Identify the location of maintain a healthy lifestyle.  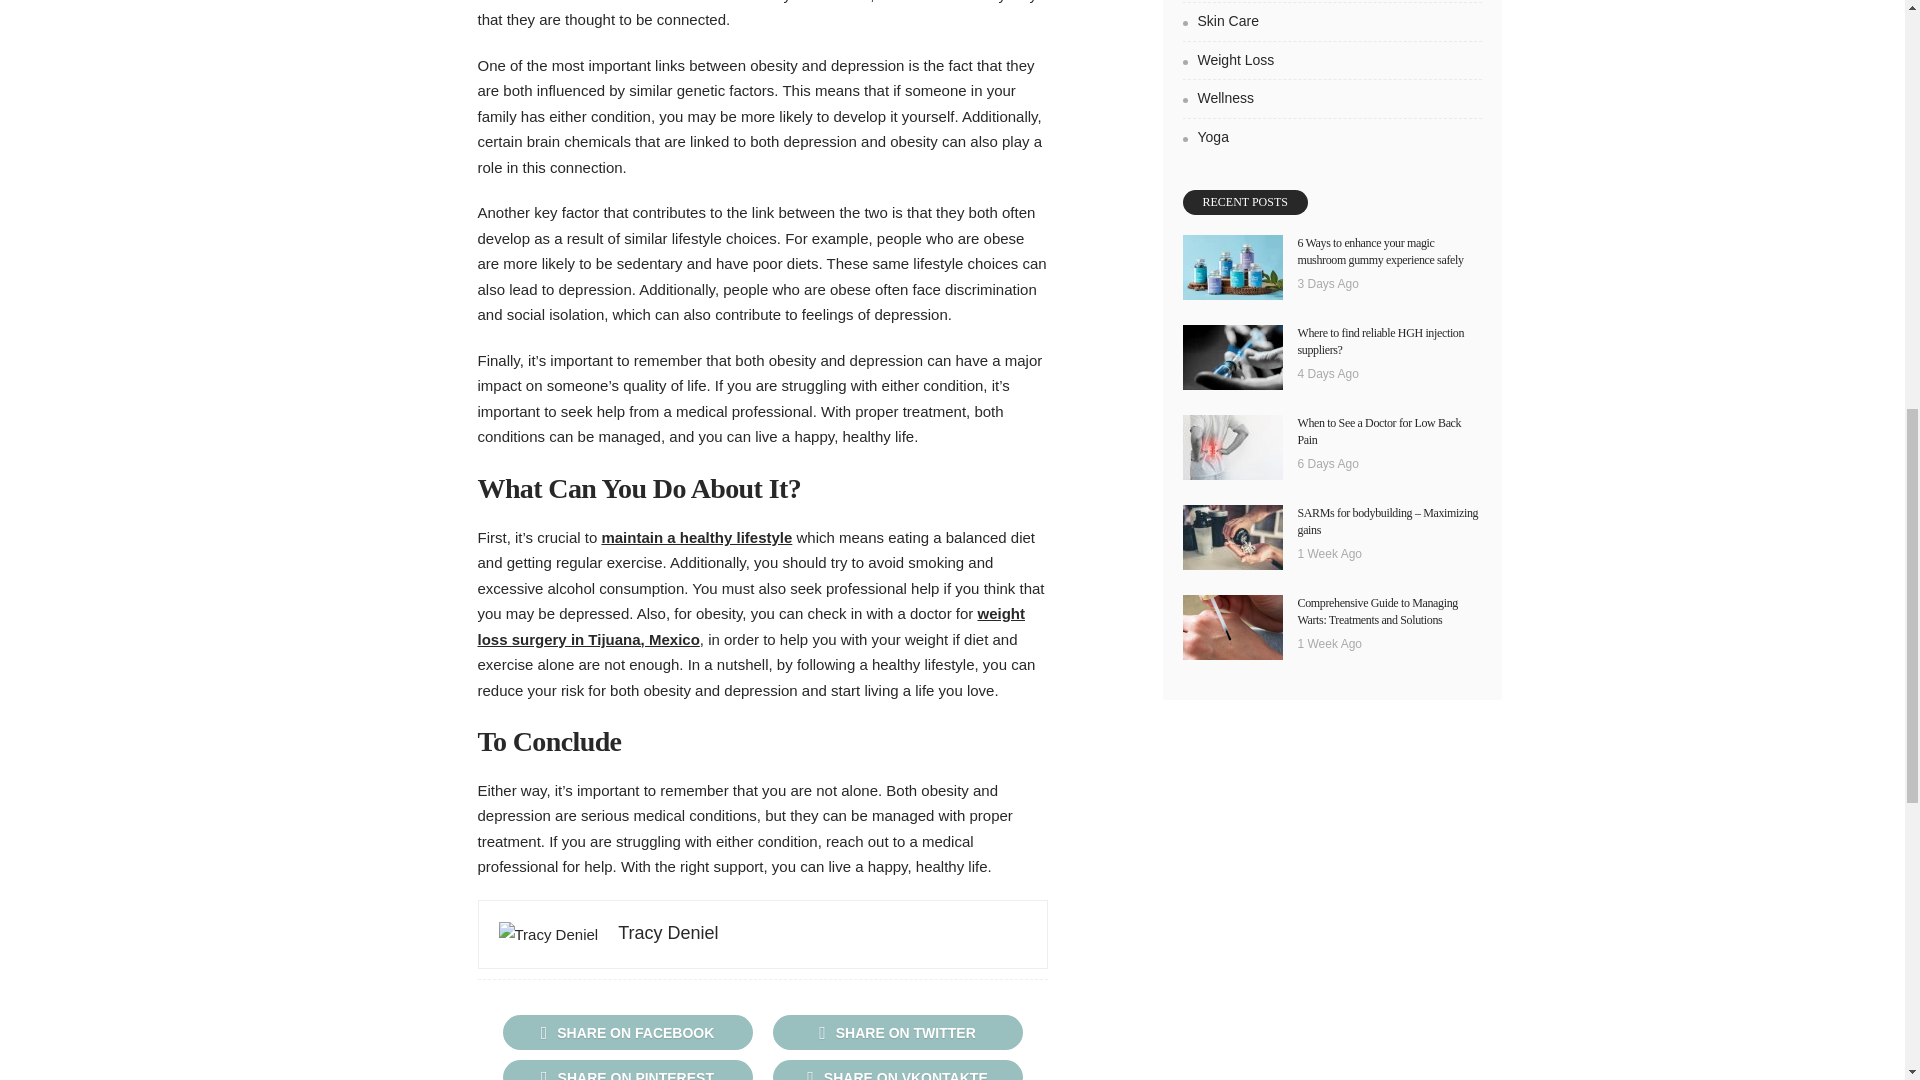
(696, 538).